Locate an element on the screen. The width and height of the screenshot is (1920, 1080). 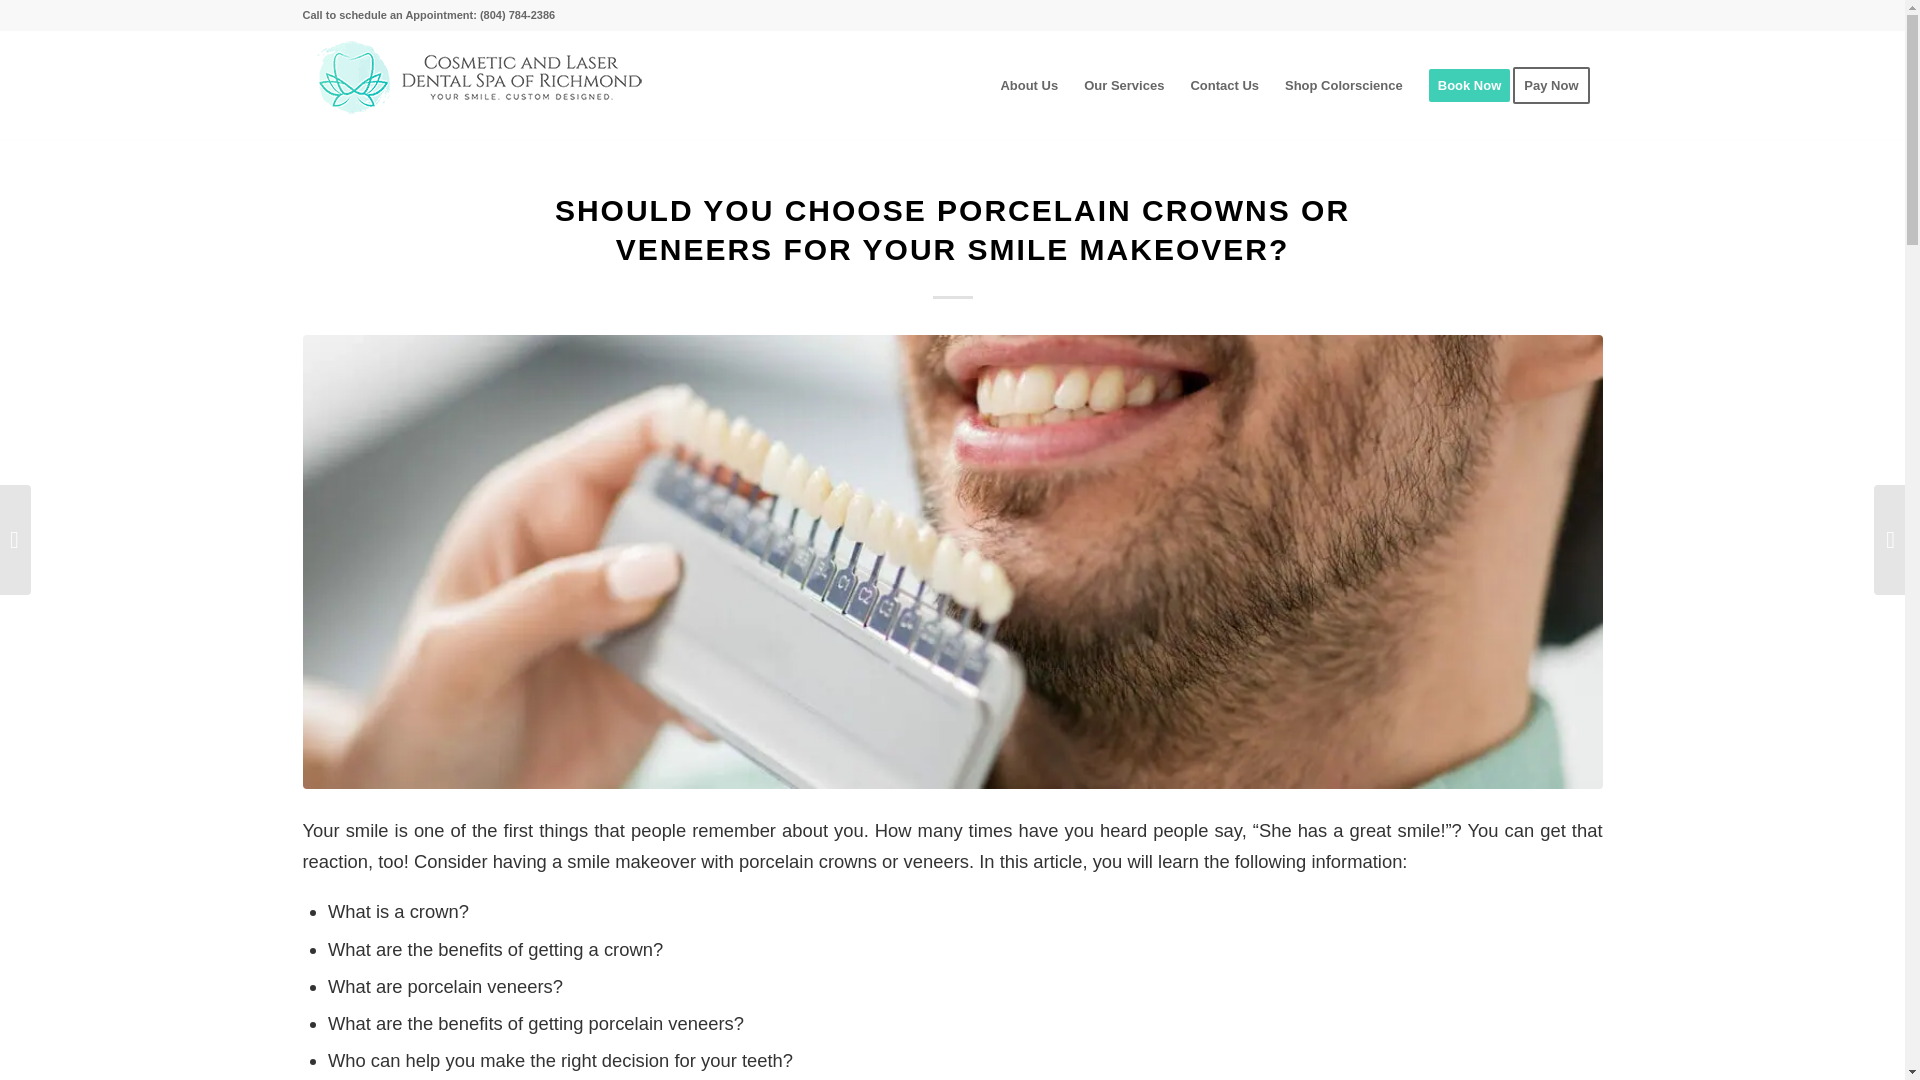
Shop Colorscience is located at coordinates (1344, 86).